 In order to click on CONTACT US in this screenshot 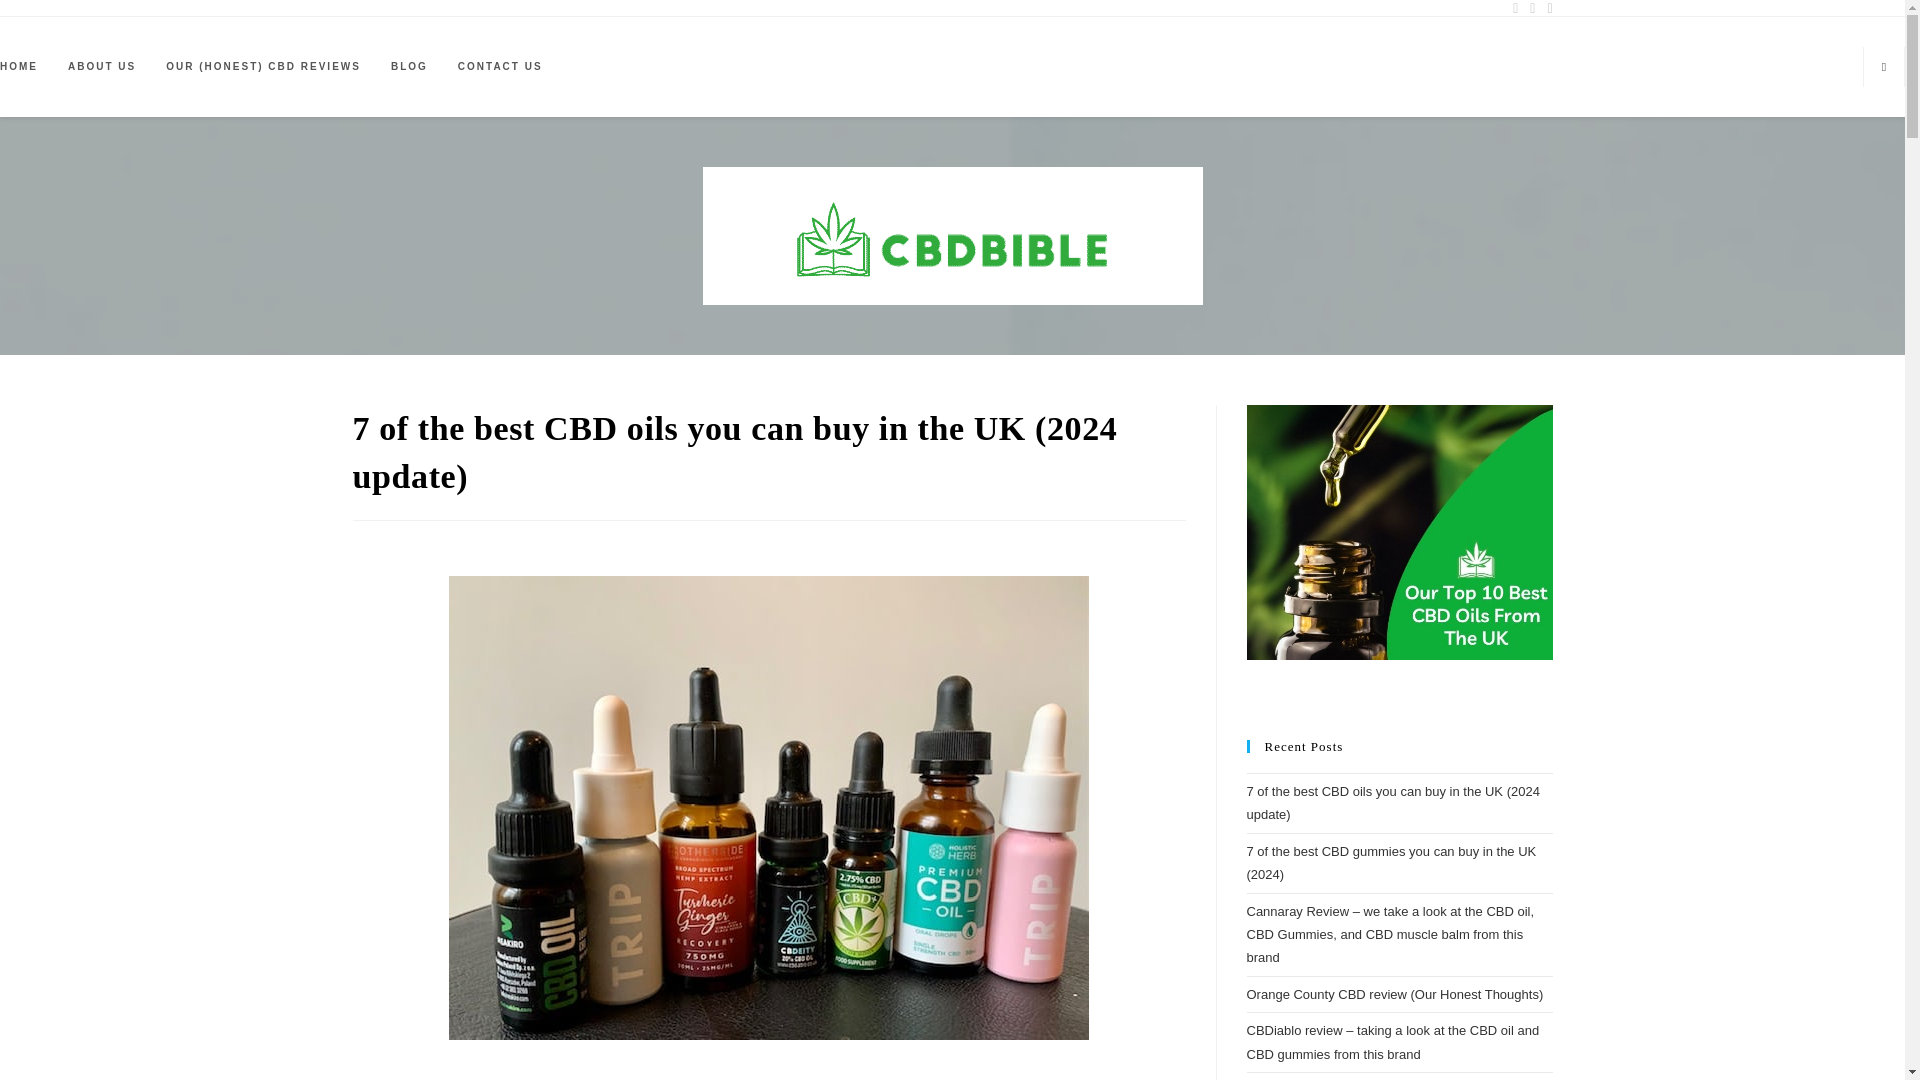, I will do `click(500, 67)`.